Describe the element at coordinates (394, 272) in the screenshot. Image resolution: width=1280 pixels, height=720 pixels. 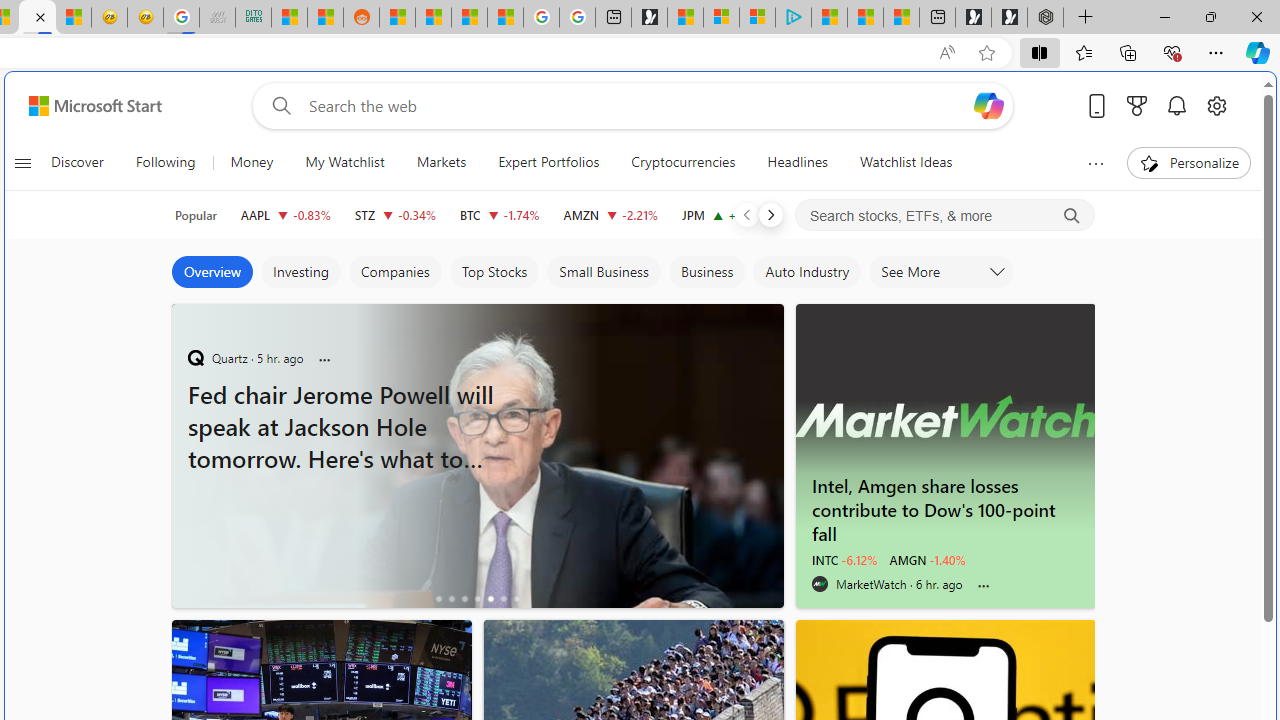
I see `Companies` at that location.